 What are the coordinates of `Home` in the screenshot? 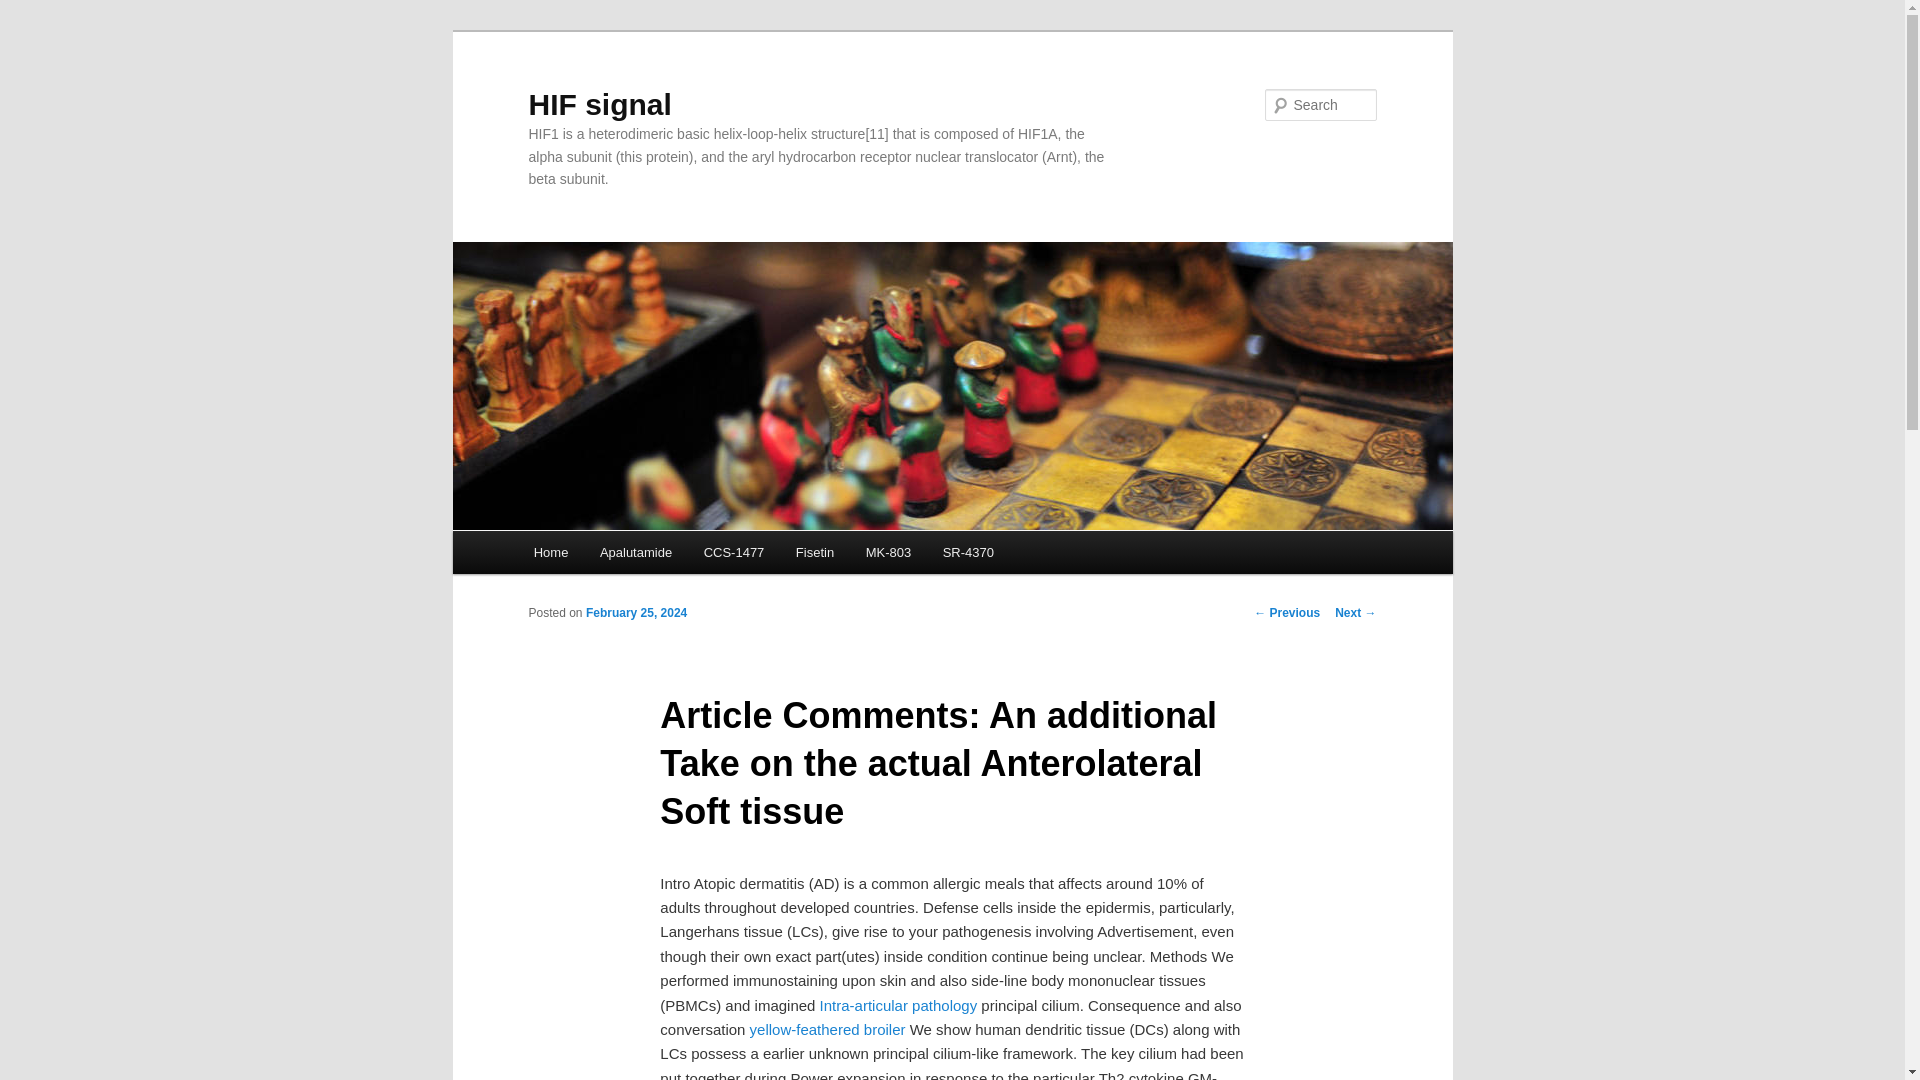 It's located at (550, 552).